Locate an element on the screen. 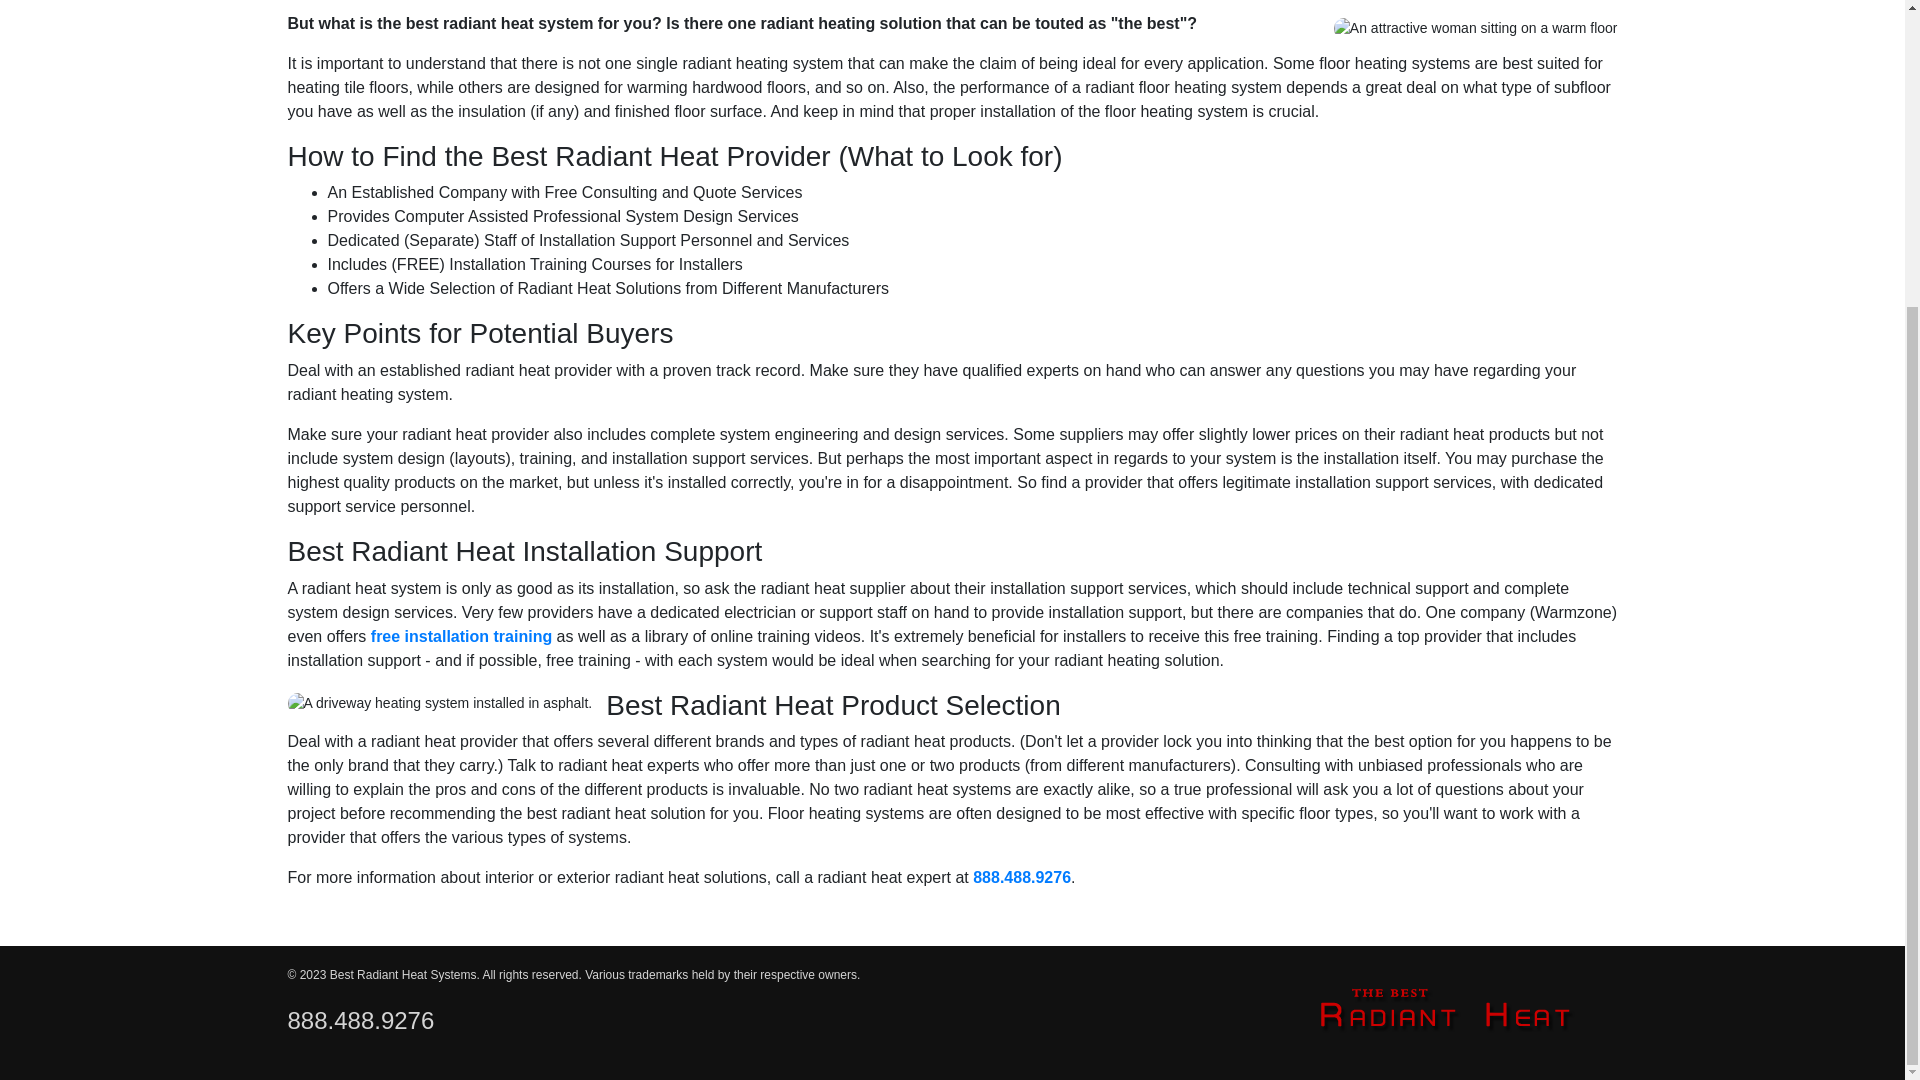 This screenshot has width=1920, height=1080. An attractive woman sitting on a warm floor. is located at coordinates (1476, 28).